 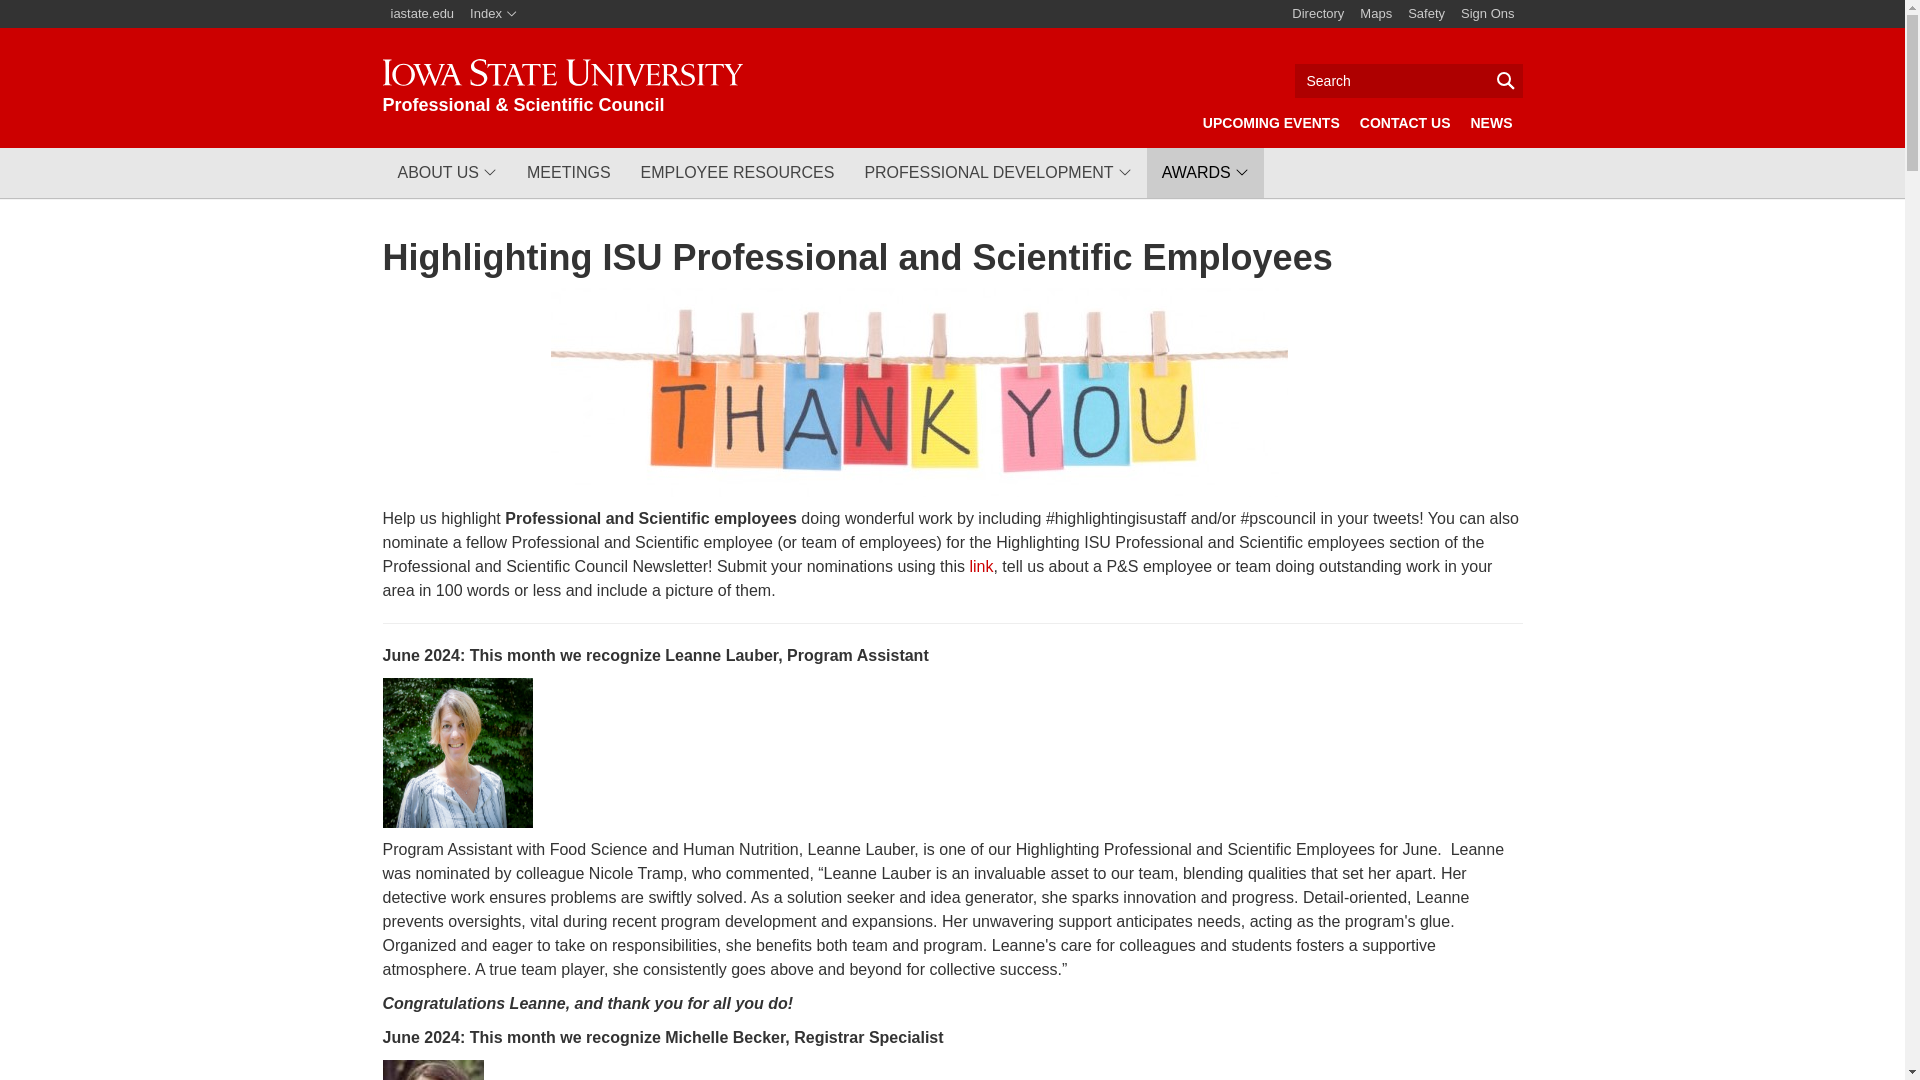 What do you see at coordinates (1490, 122) in the screenshot?
I see `NEWS` at bounding box center [1490, 122].